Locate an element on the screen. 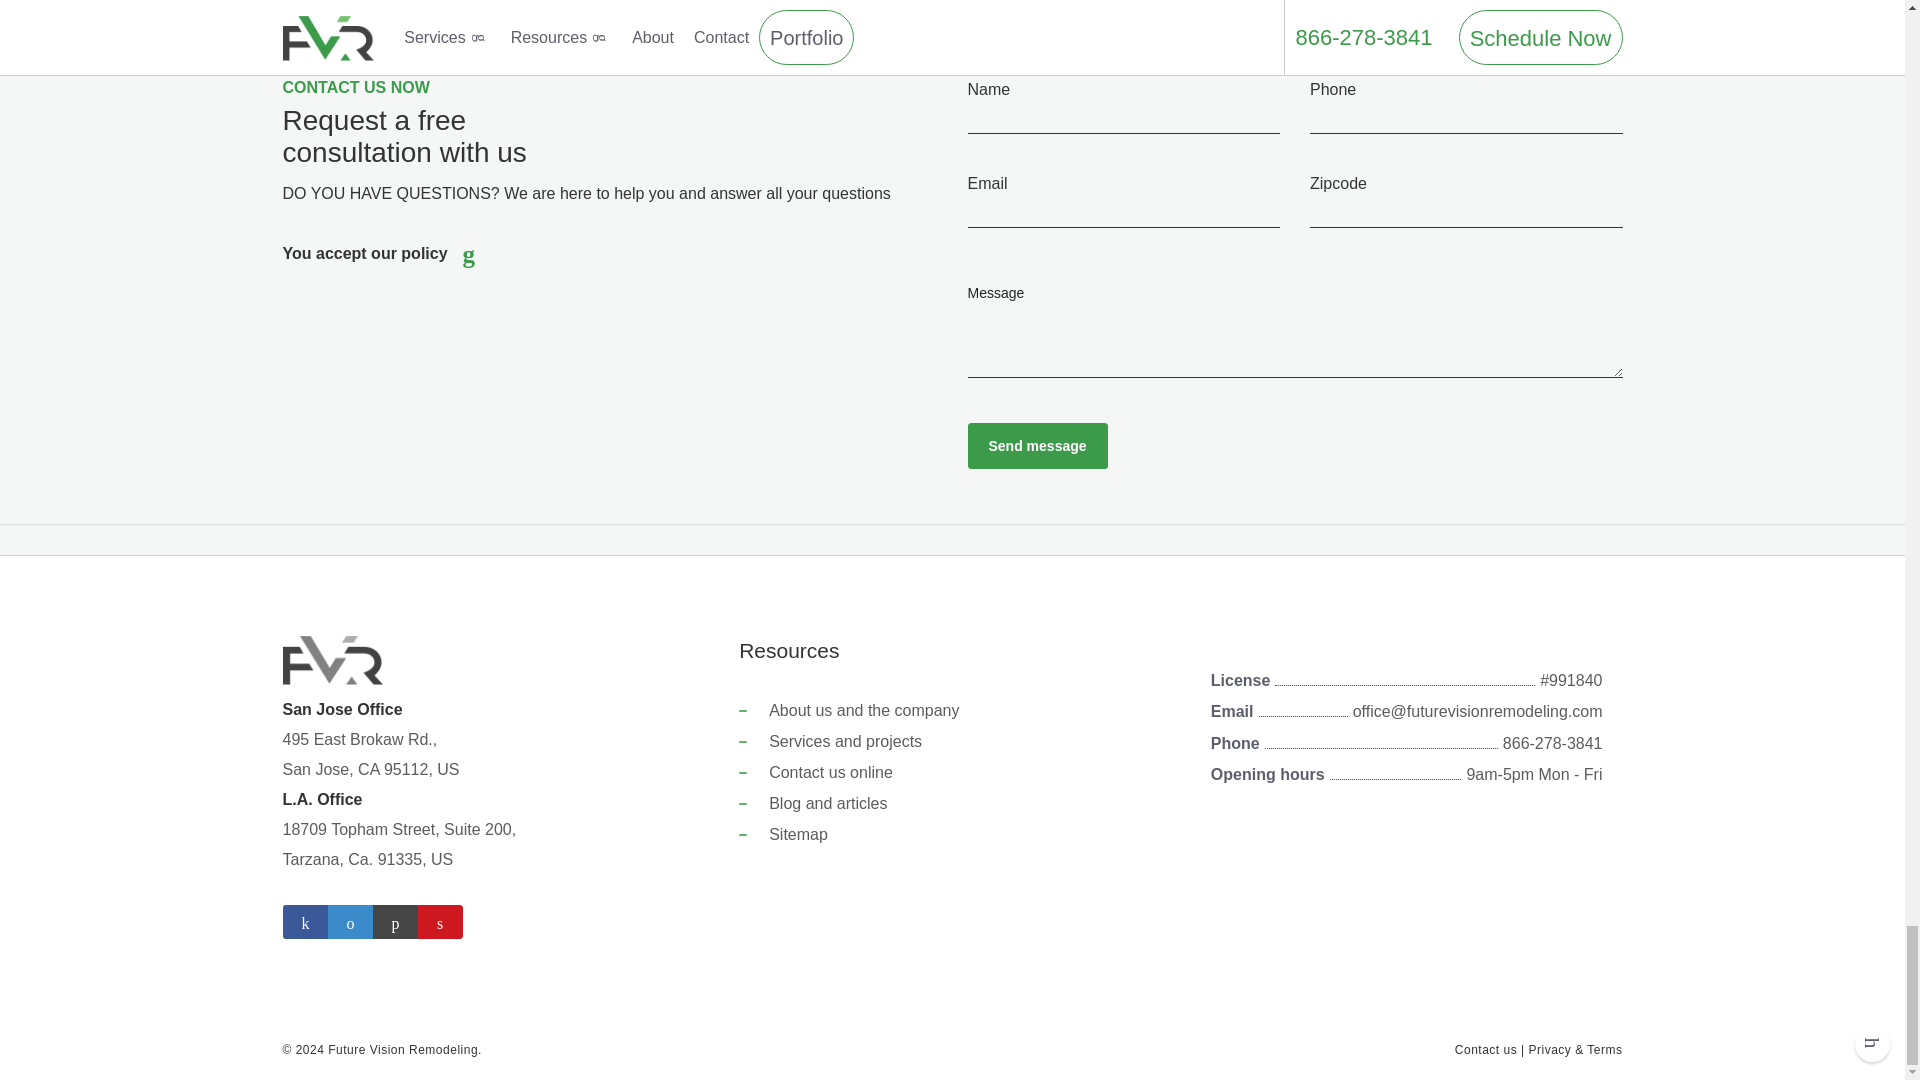 This screenshot has width=1920, height=1080. NEXT PROJECT is located at coordinates (643, 12).